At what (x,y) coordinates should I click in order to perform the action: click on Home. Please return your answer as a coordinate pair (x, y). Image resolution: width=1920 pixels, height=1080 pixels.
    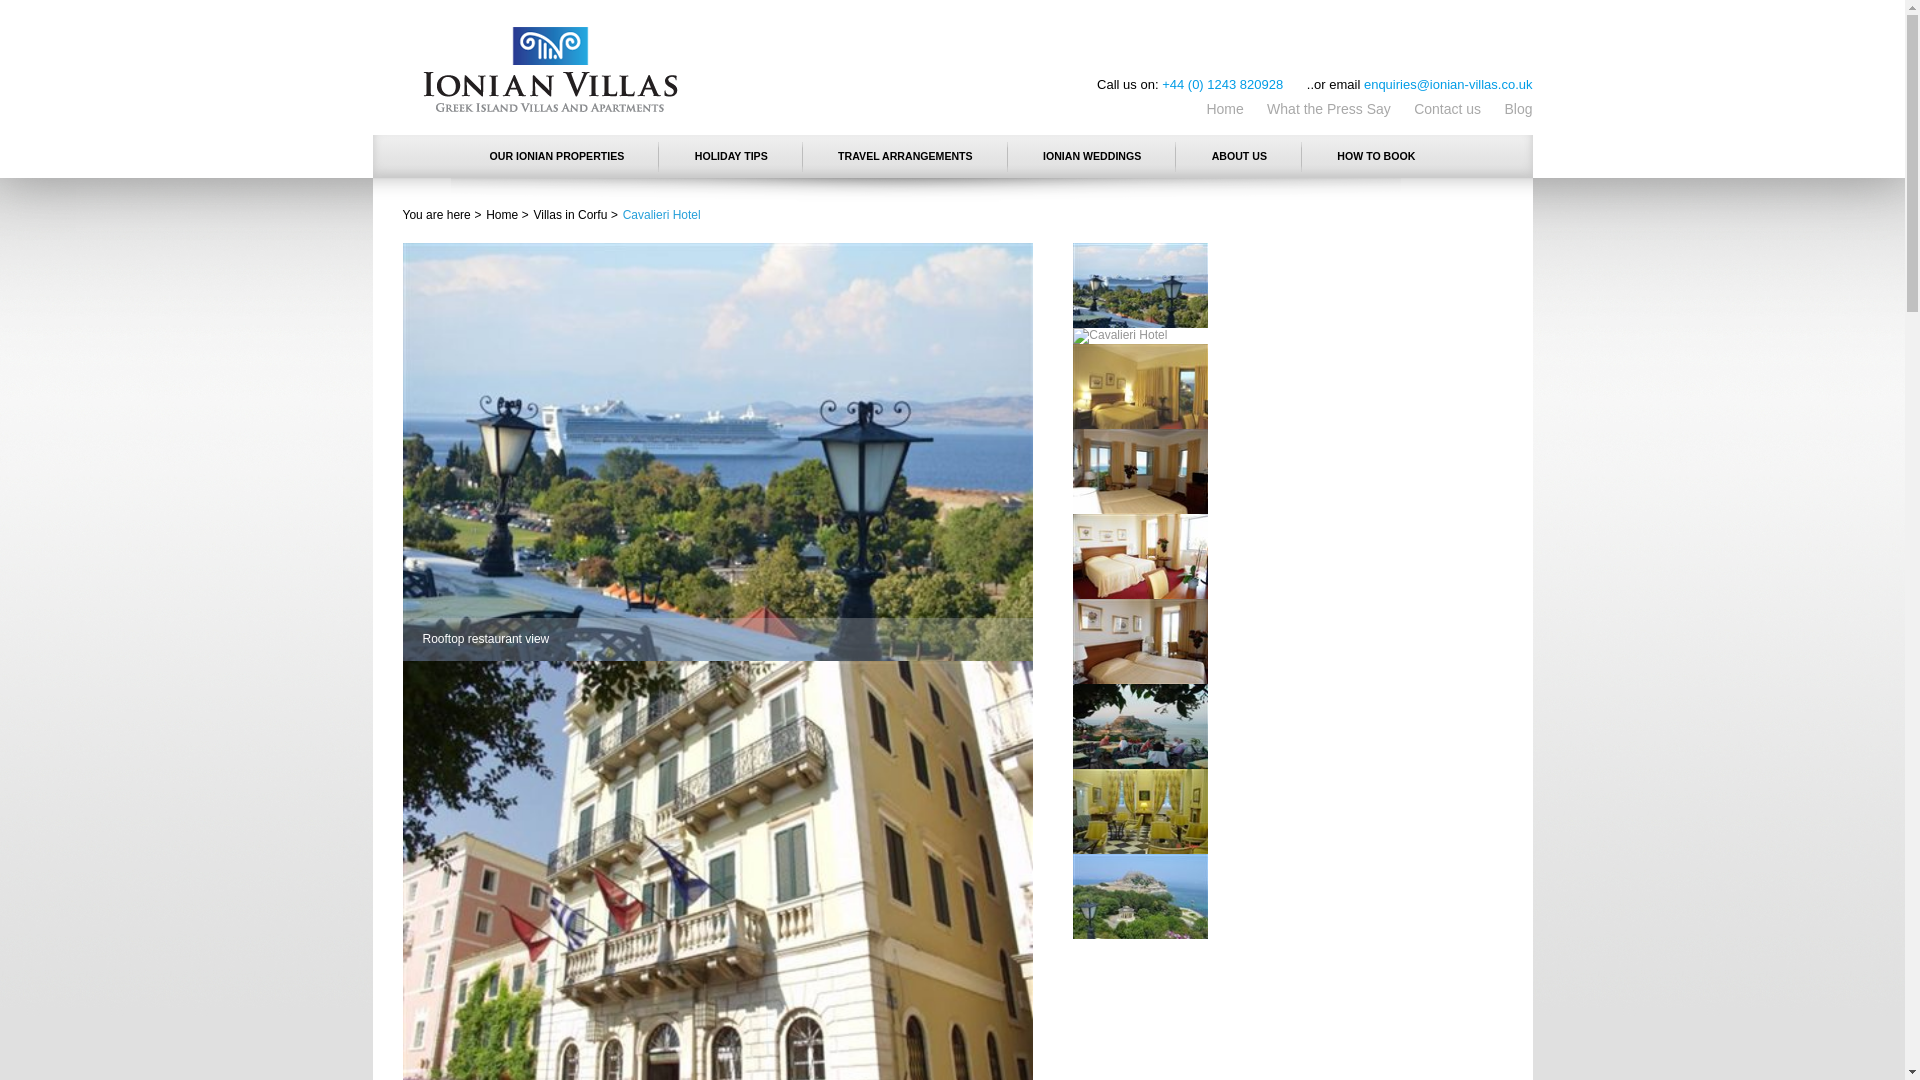
    Looking at the image, I should click on (1224, 108).